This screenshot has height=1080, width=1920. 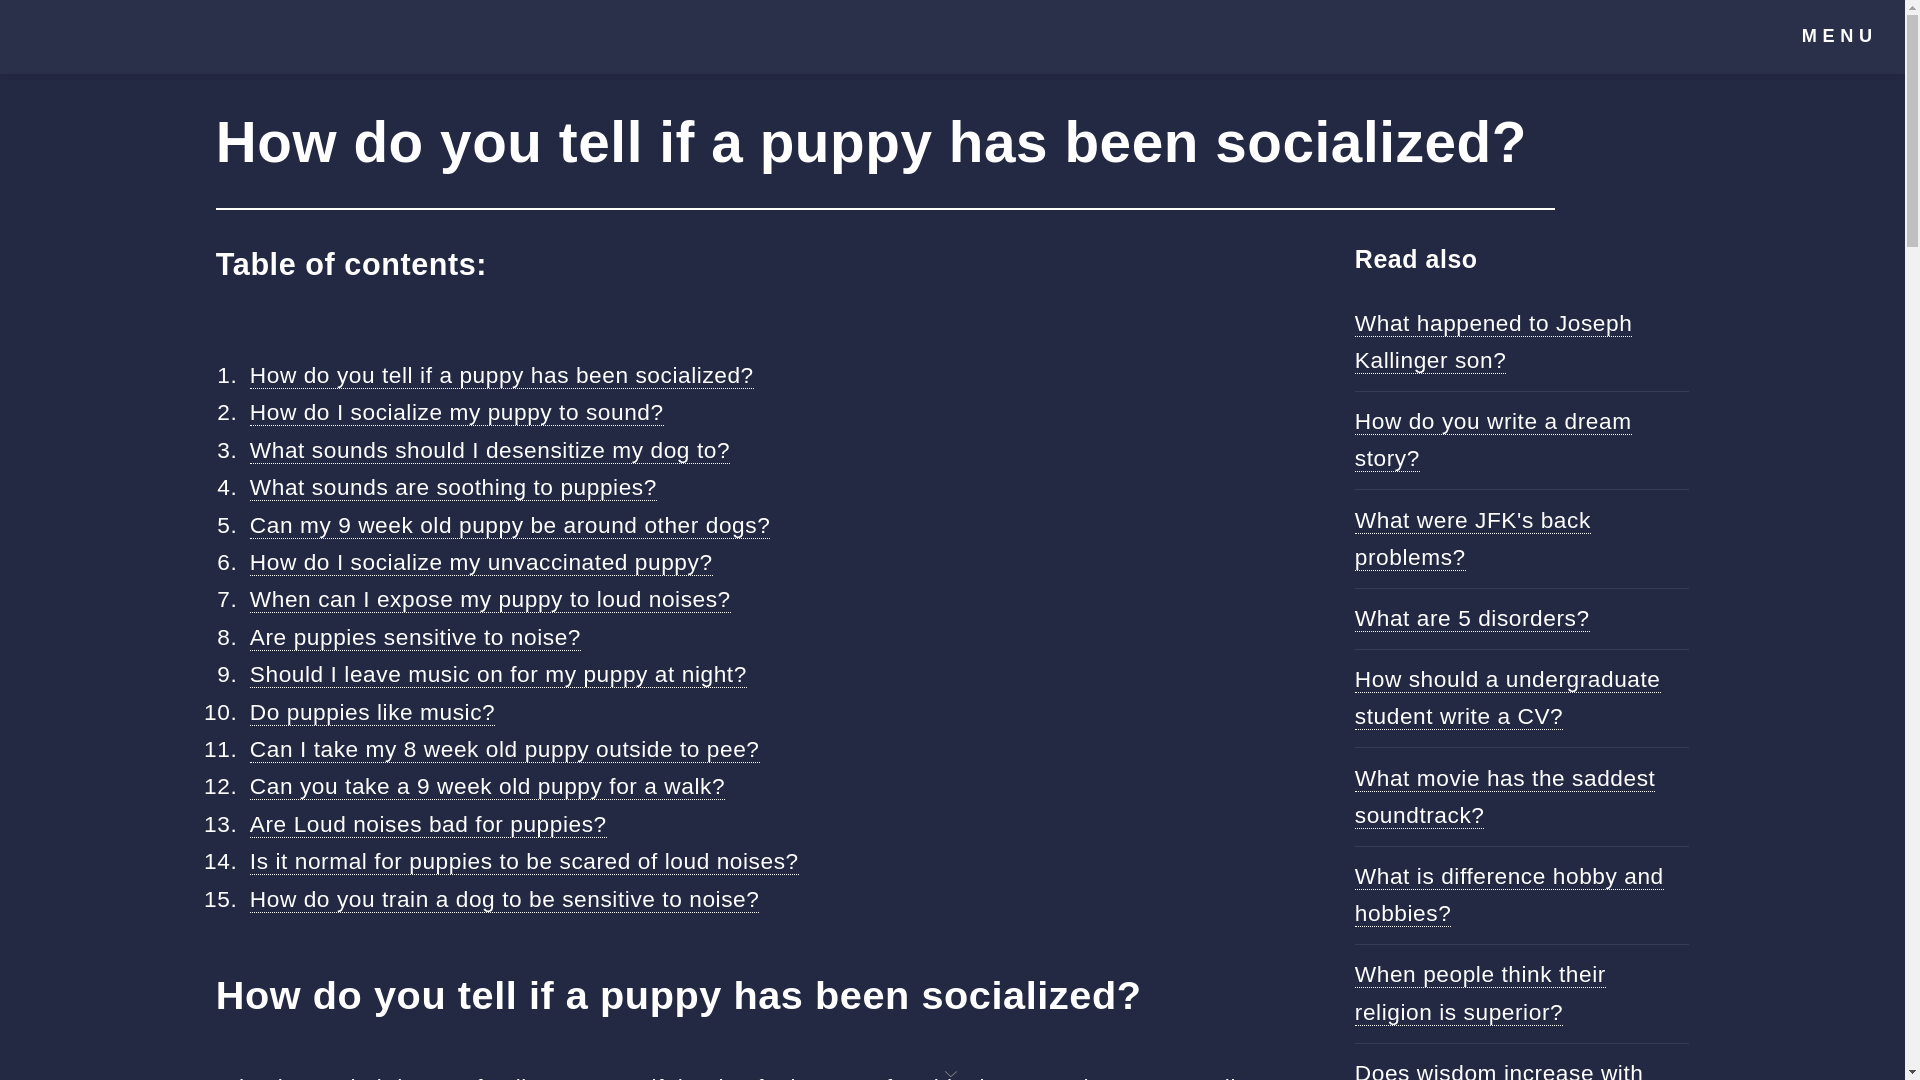 I want to click on How do you write a dream story?, so click(x=1494, y=440).